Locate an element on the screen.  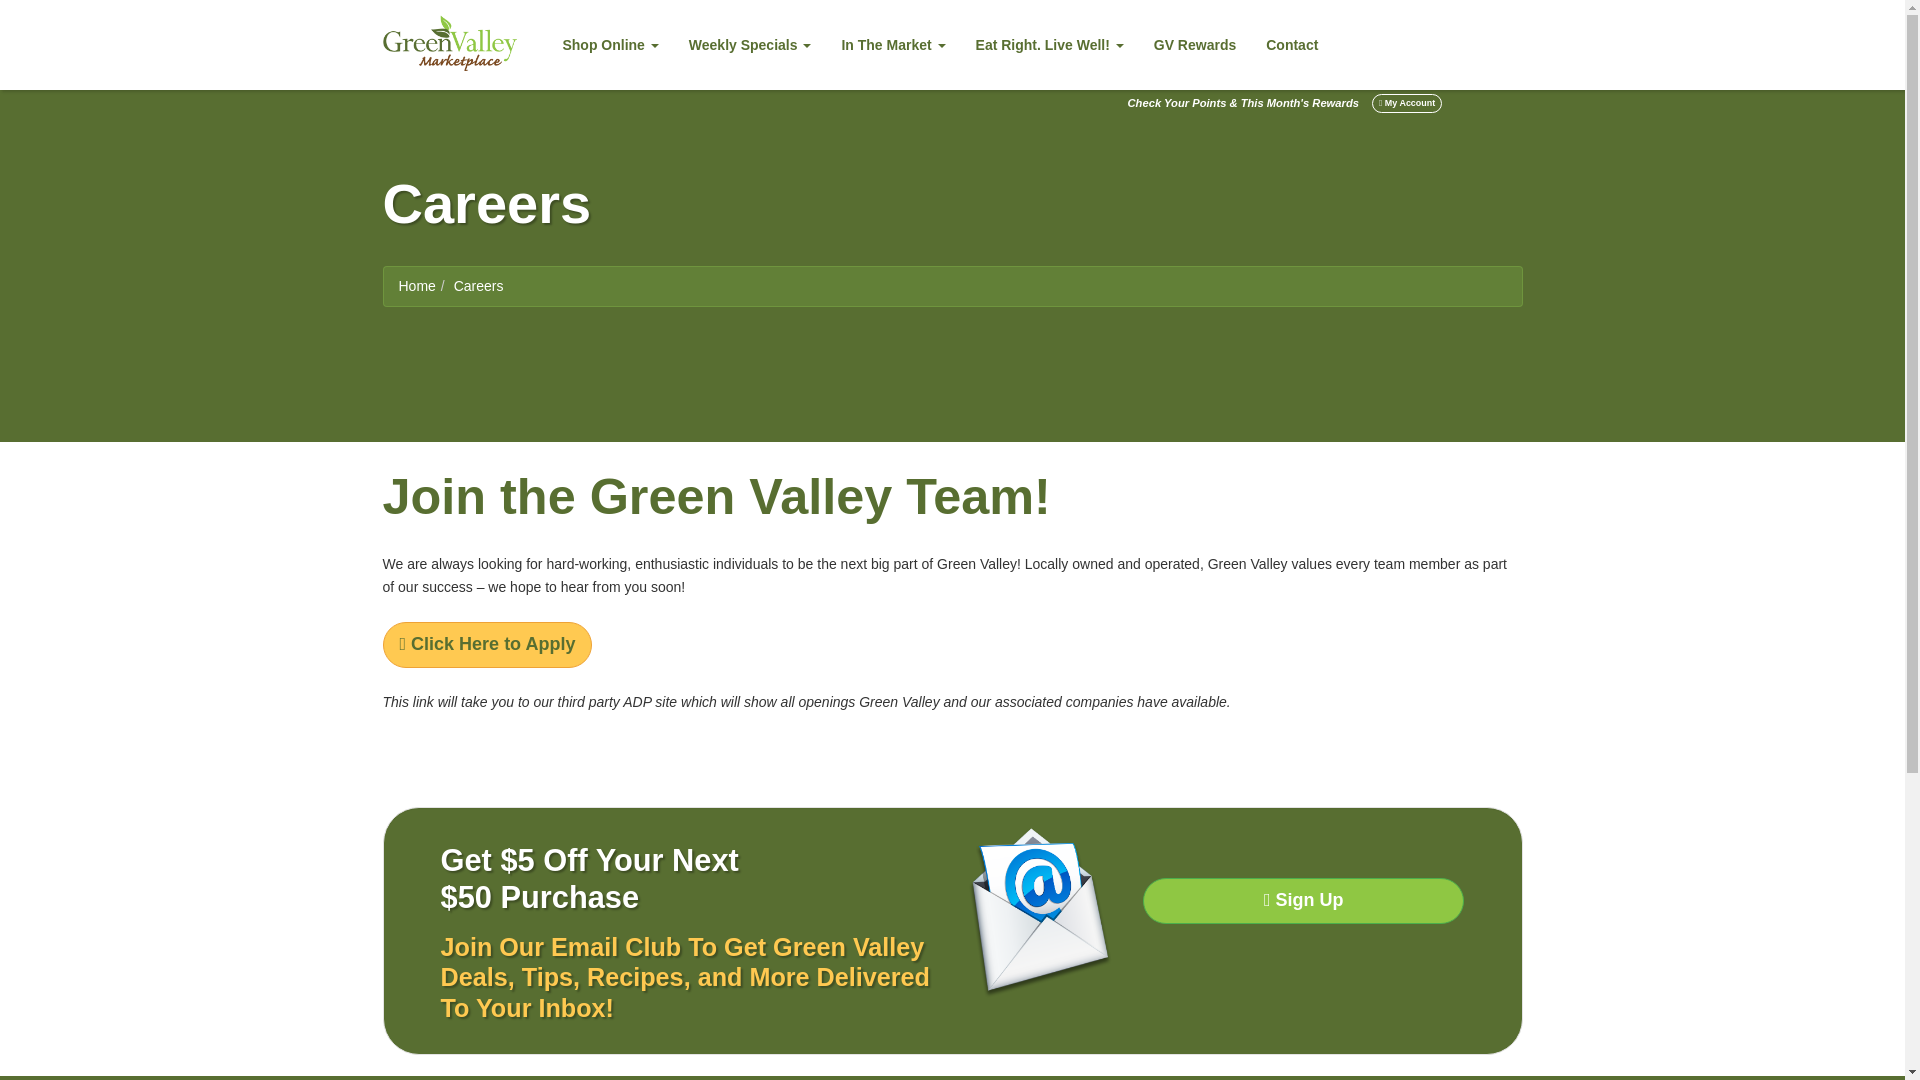
Weekly Specials is located at coordinates (750, 44).